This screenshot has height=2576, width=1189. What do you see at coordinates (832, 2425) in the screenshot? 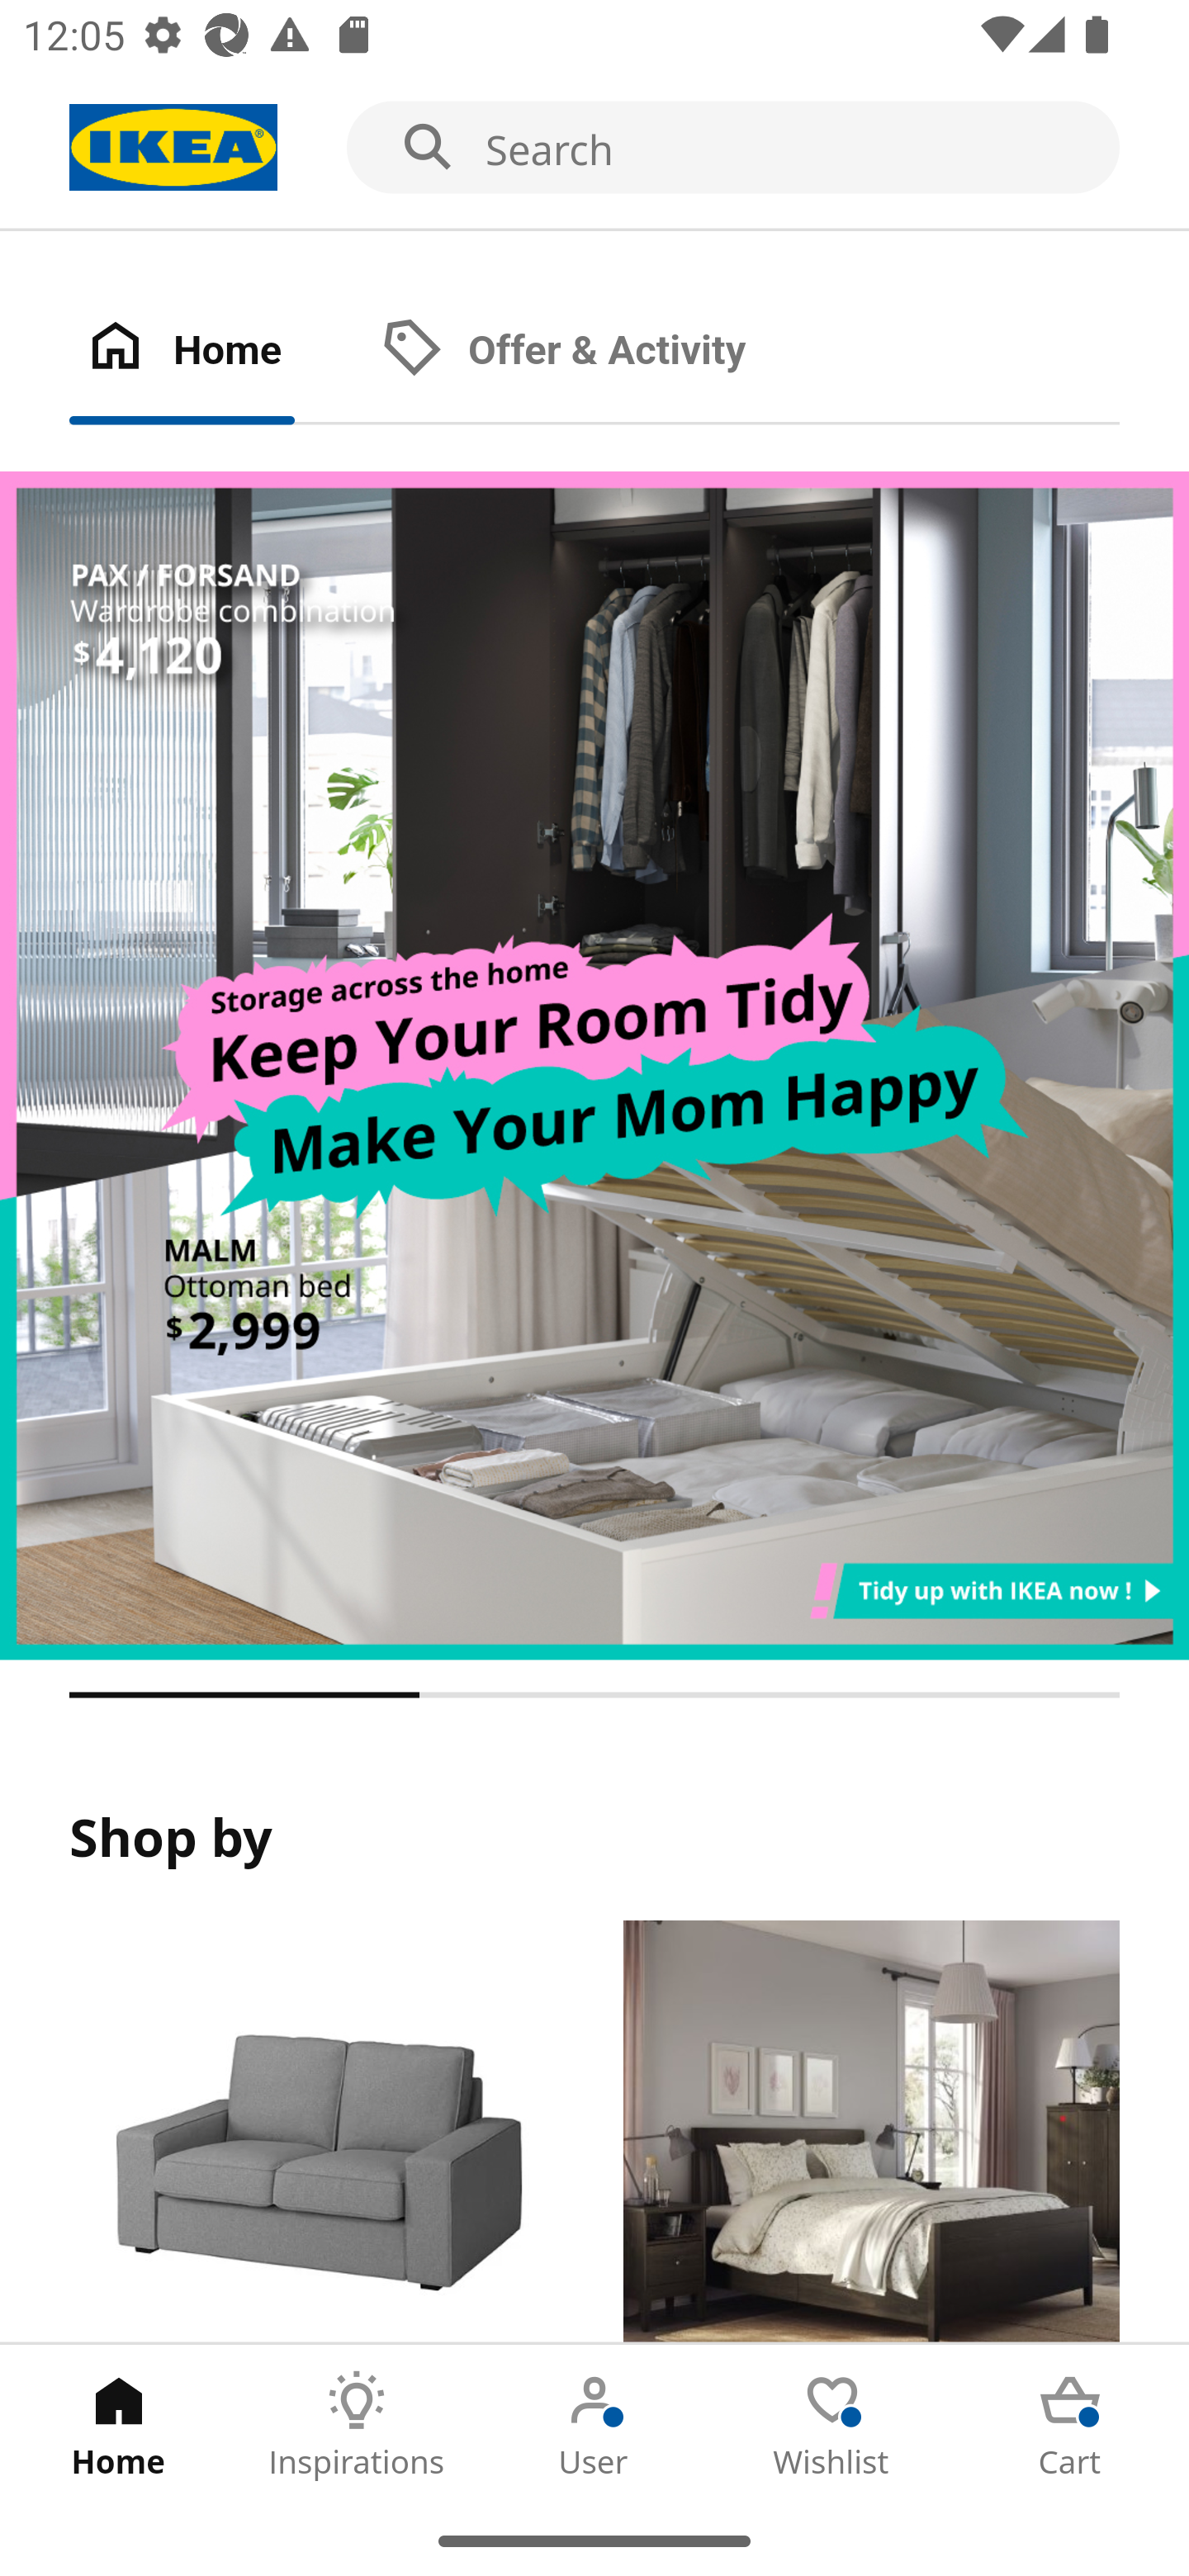
I see `Wishlist
Tab 4 of 5` at bounding box center [832, 2425].